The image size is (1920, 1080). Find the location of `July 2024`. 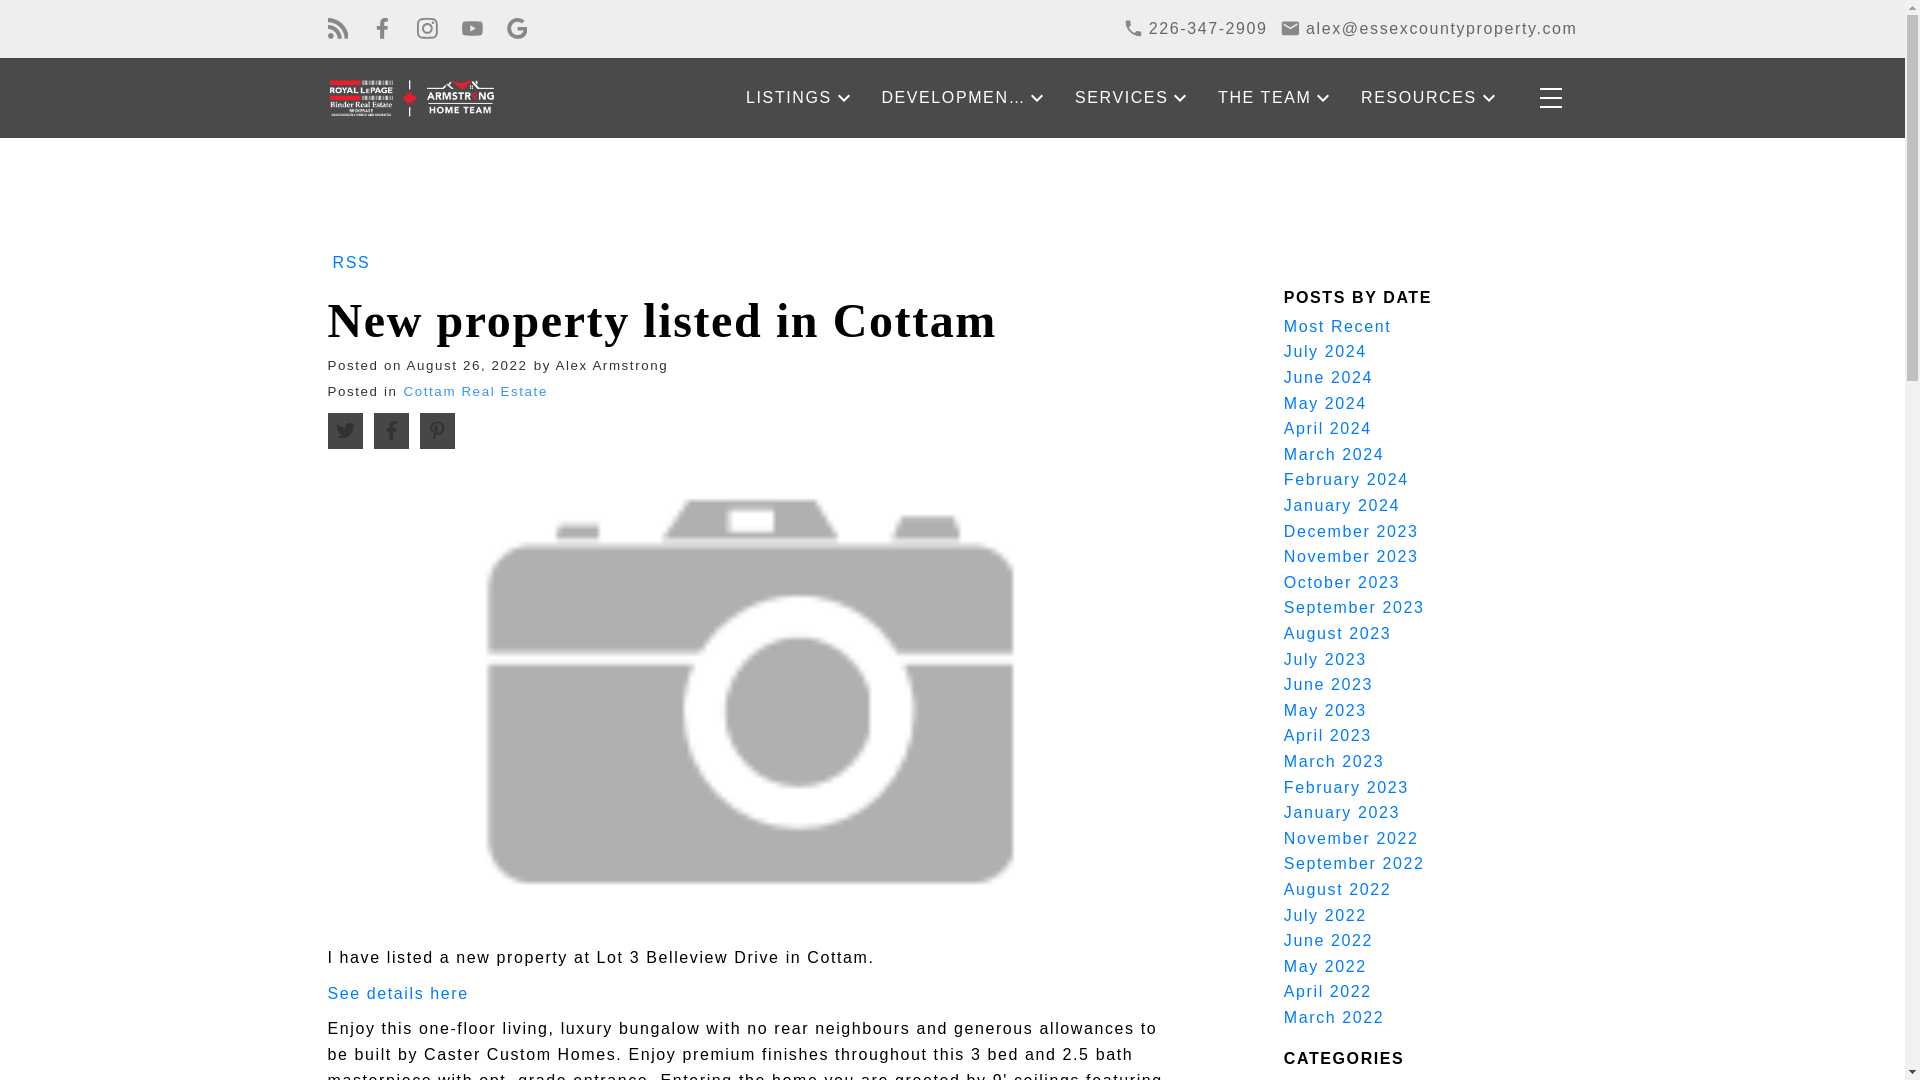

July 2024 is located at coordinates (1326, 351).